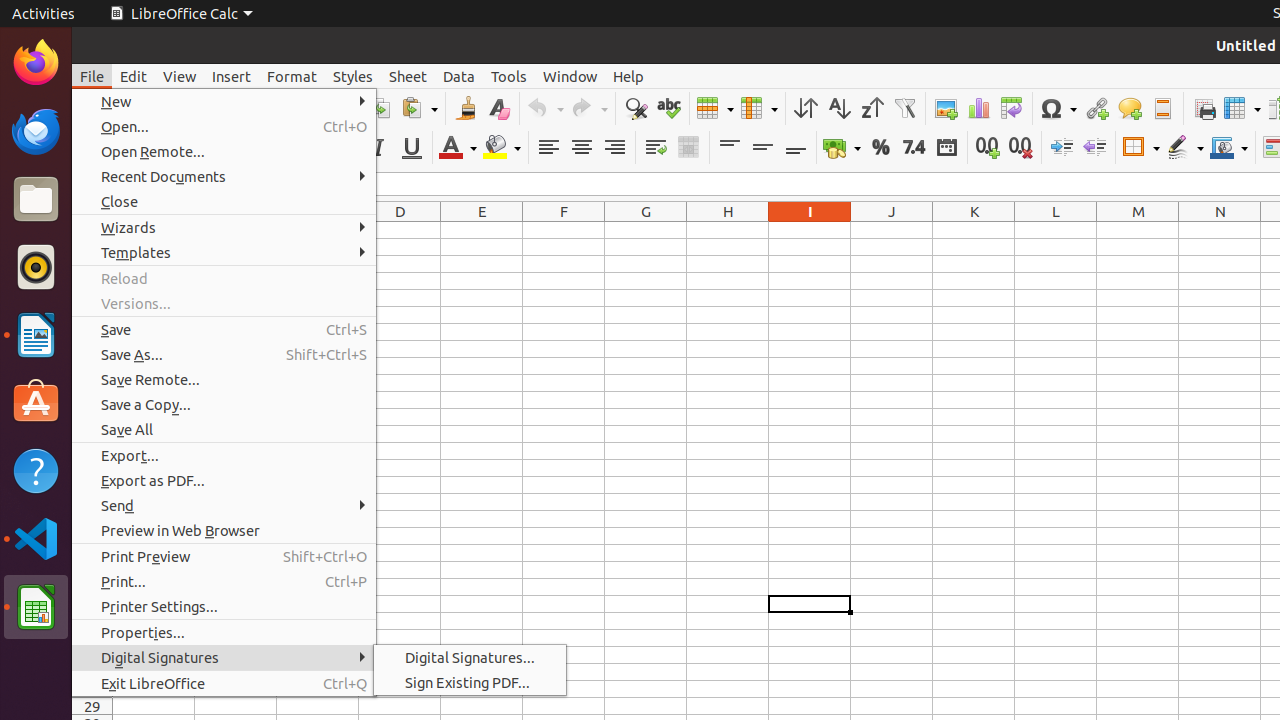 The width and height of the screenshot is (1280, 720). I want to click on Undo, so click(545, 108).